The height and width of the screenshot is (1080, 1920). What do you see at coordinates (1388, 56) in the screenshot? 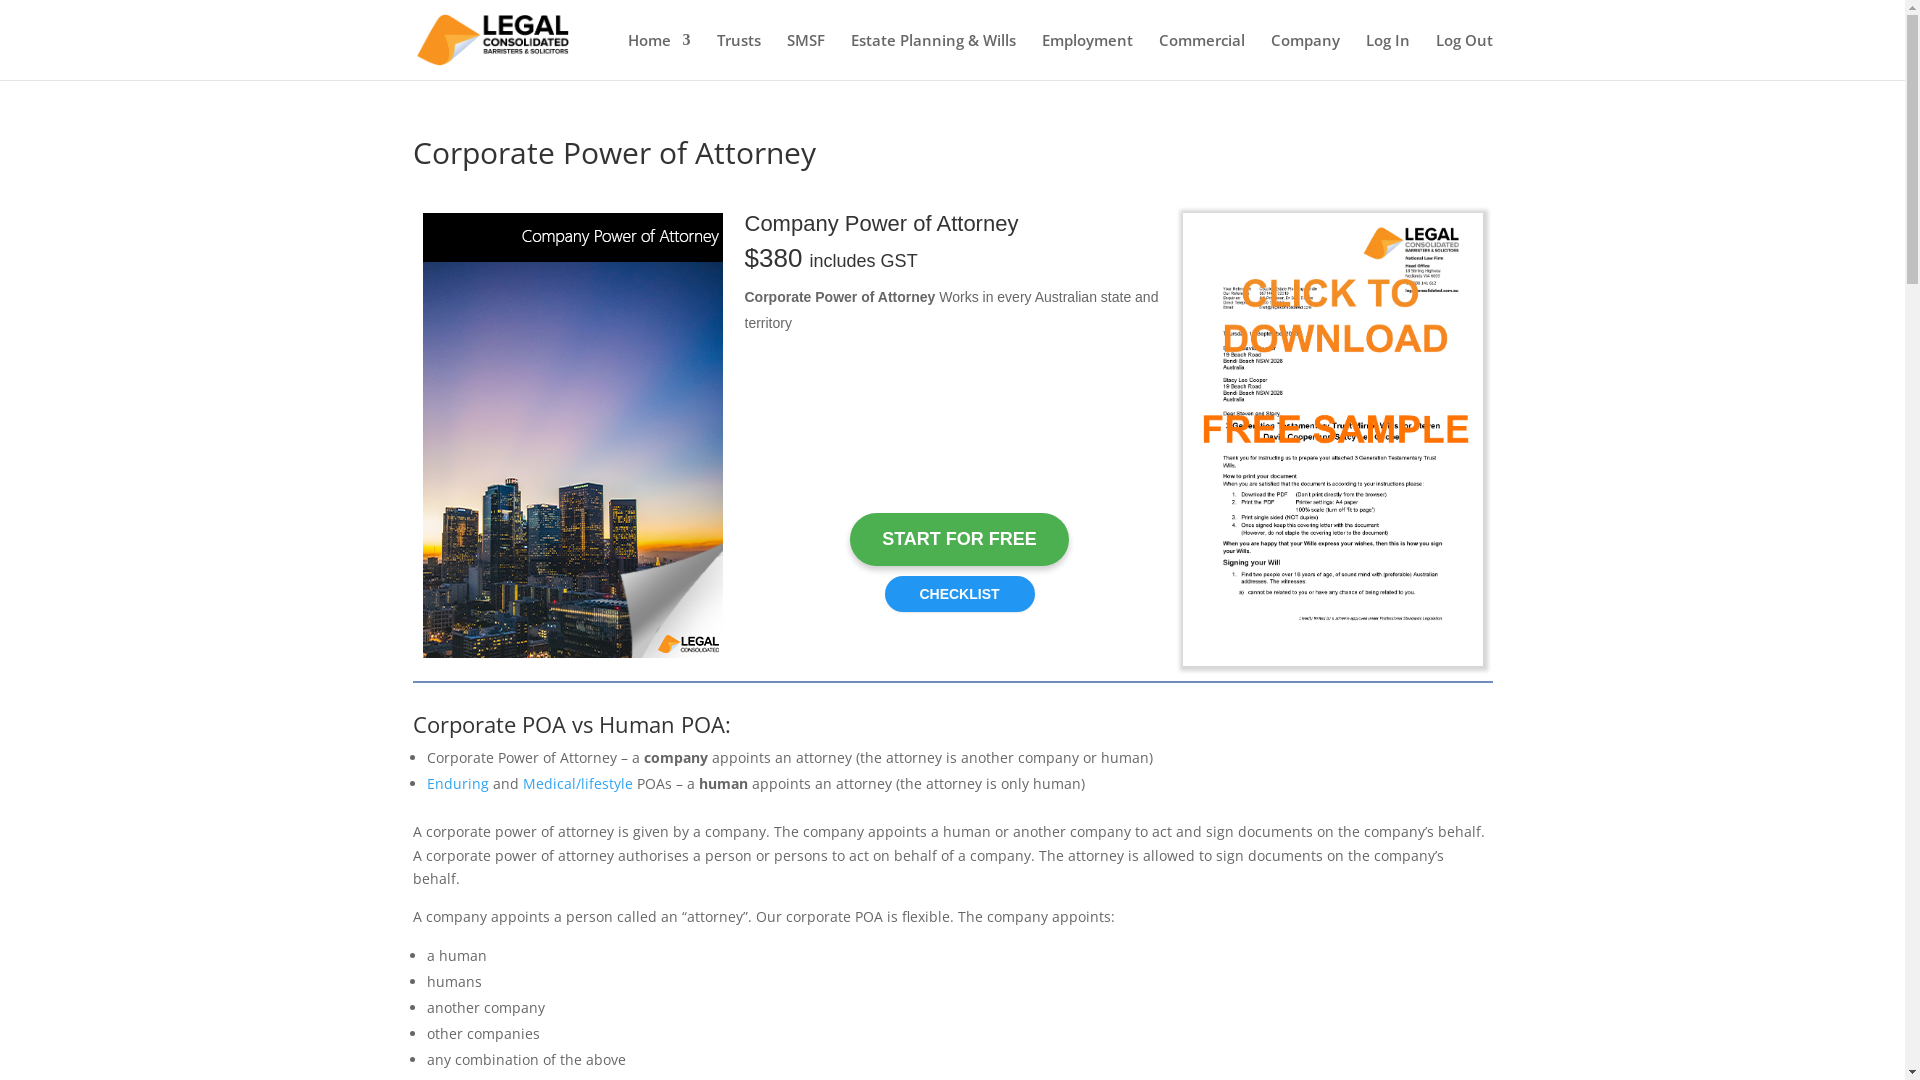
I see `Log In` at bounding box center [1388, 56].